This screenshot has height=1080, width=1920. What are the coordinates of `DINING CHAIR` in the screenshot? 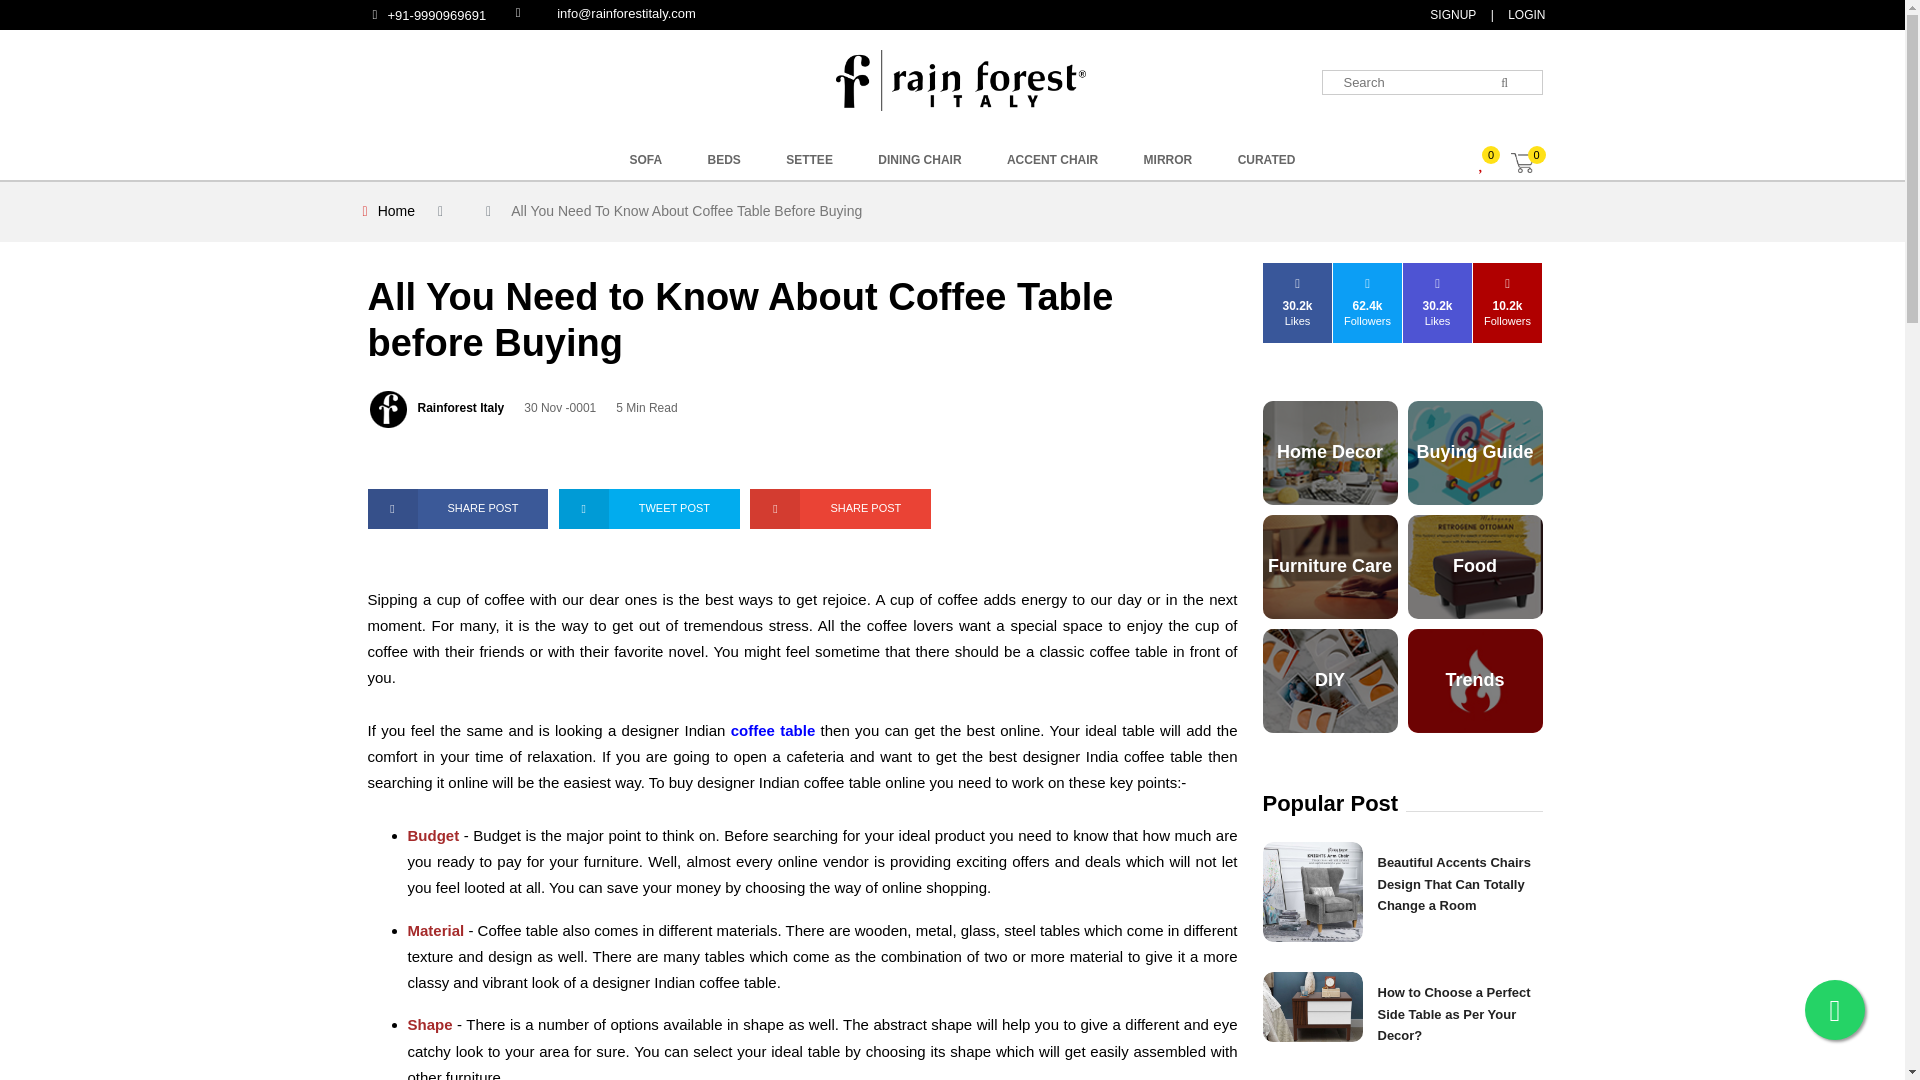 It's located at (919, 160).